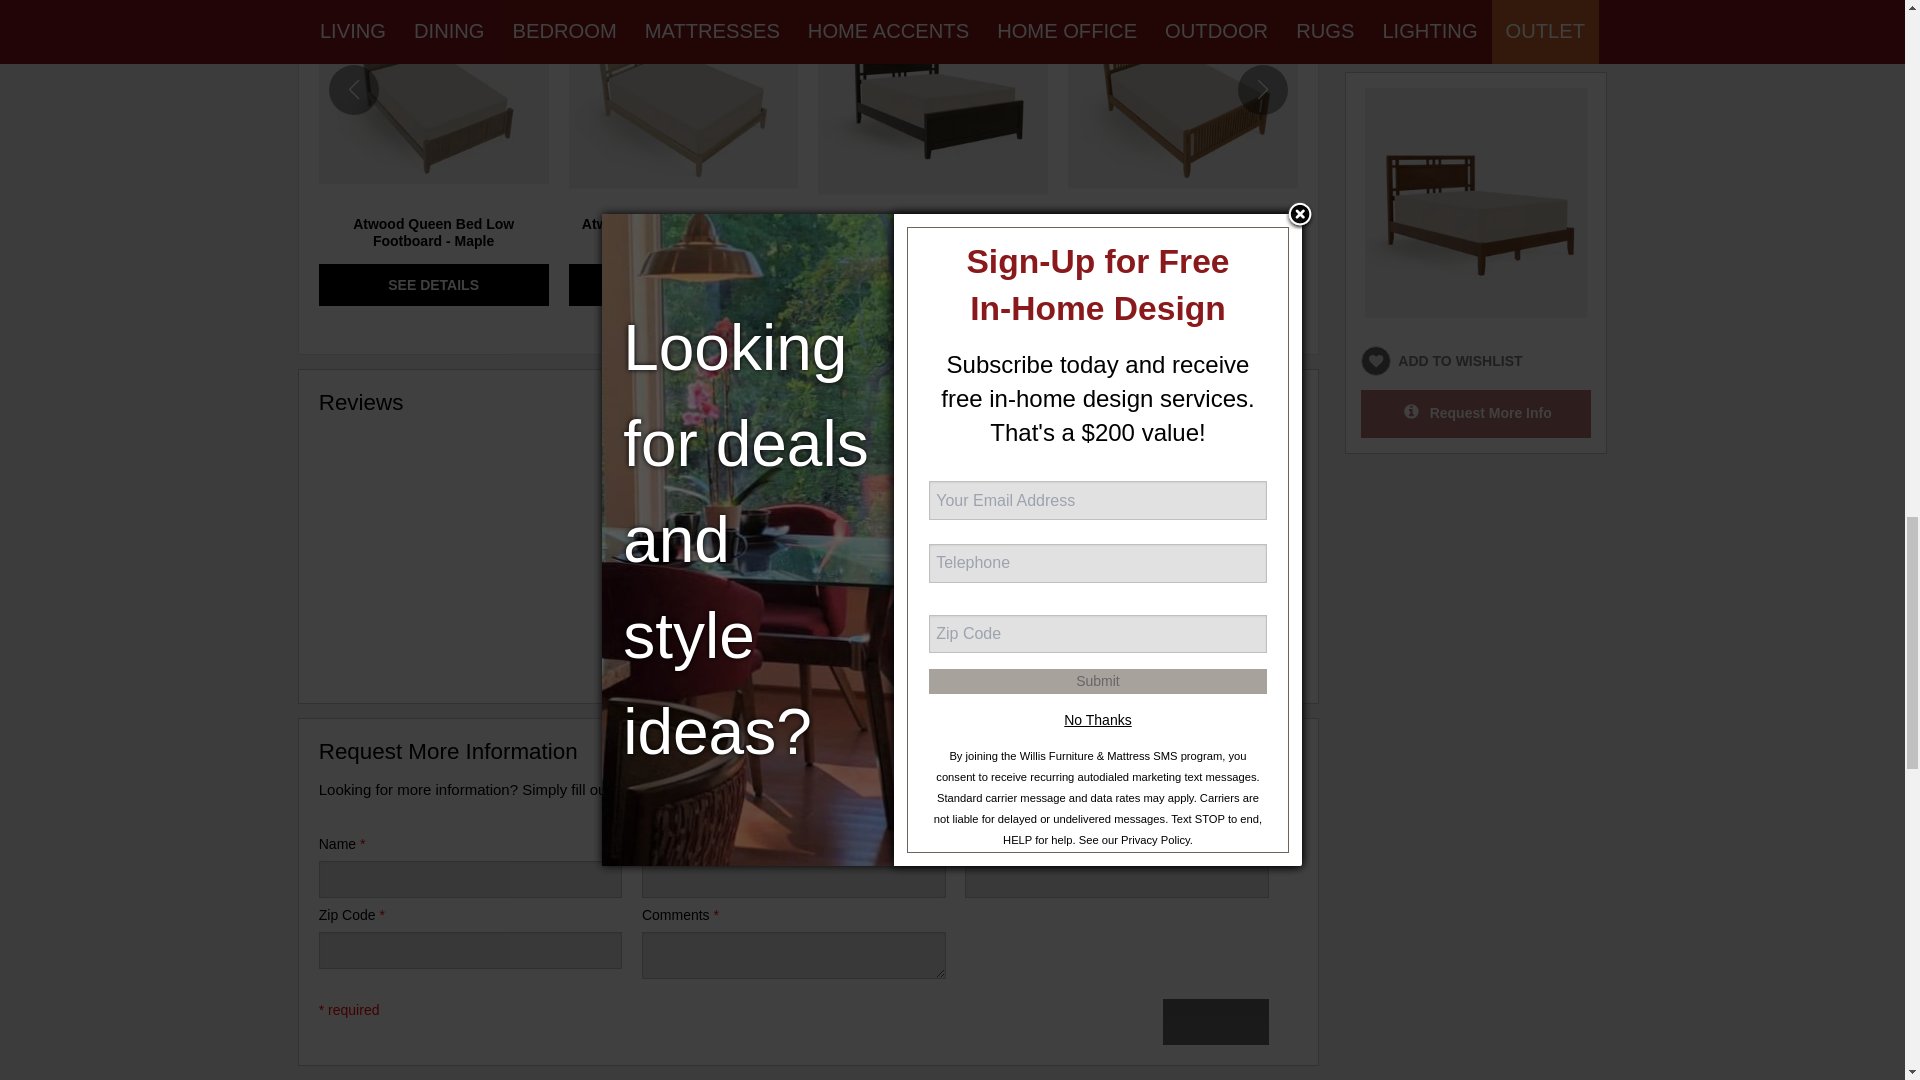  Describe the element at coordinates (434, 232) in the screenshot. I see `Atwood Queen Bed Low Footboard - Maple` at that location.